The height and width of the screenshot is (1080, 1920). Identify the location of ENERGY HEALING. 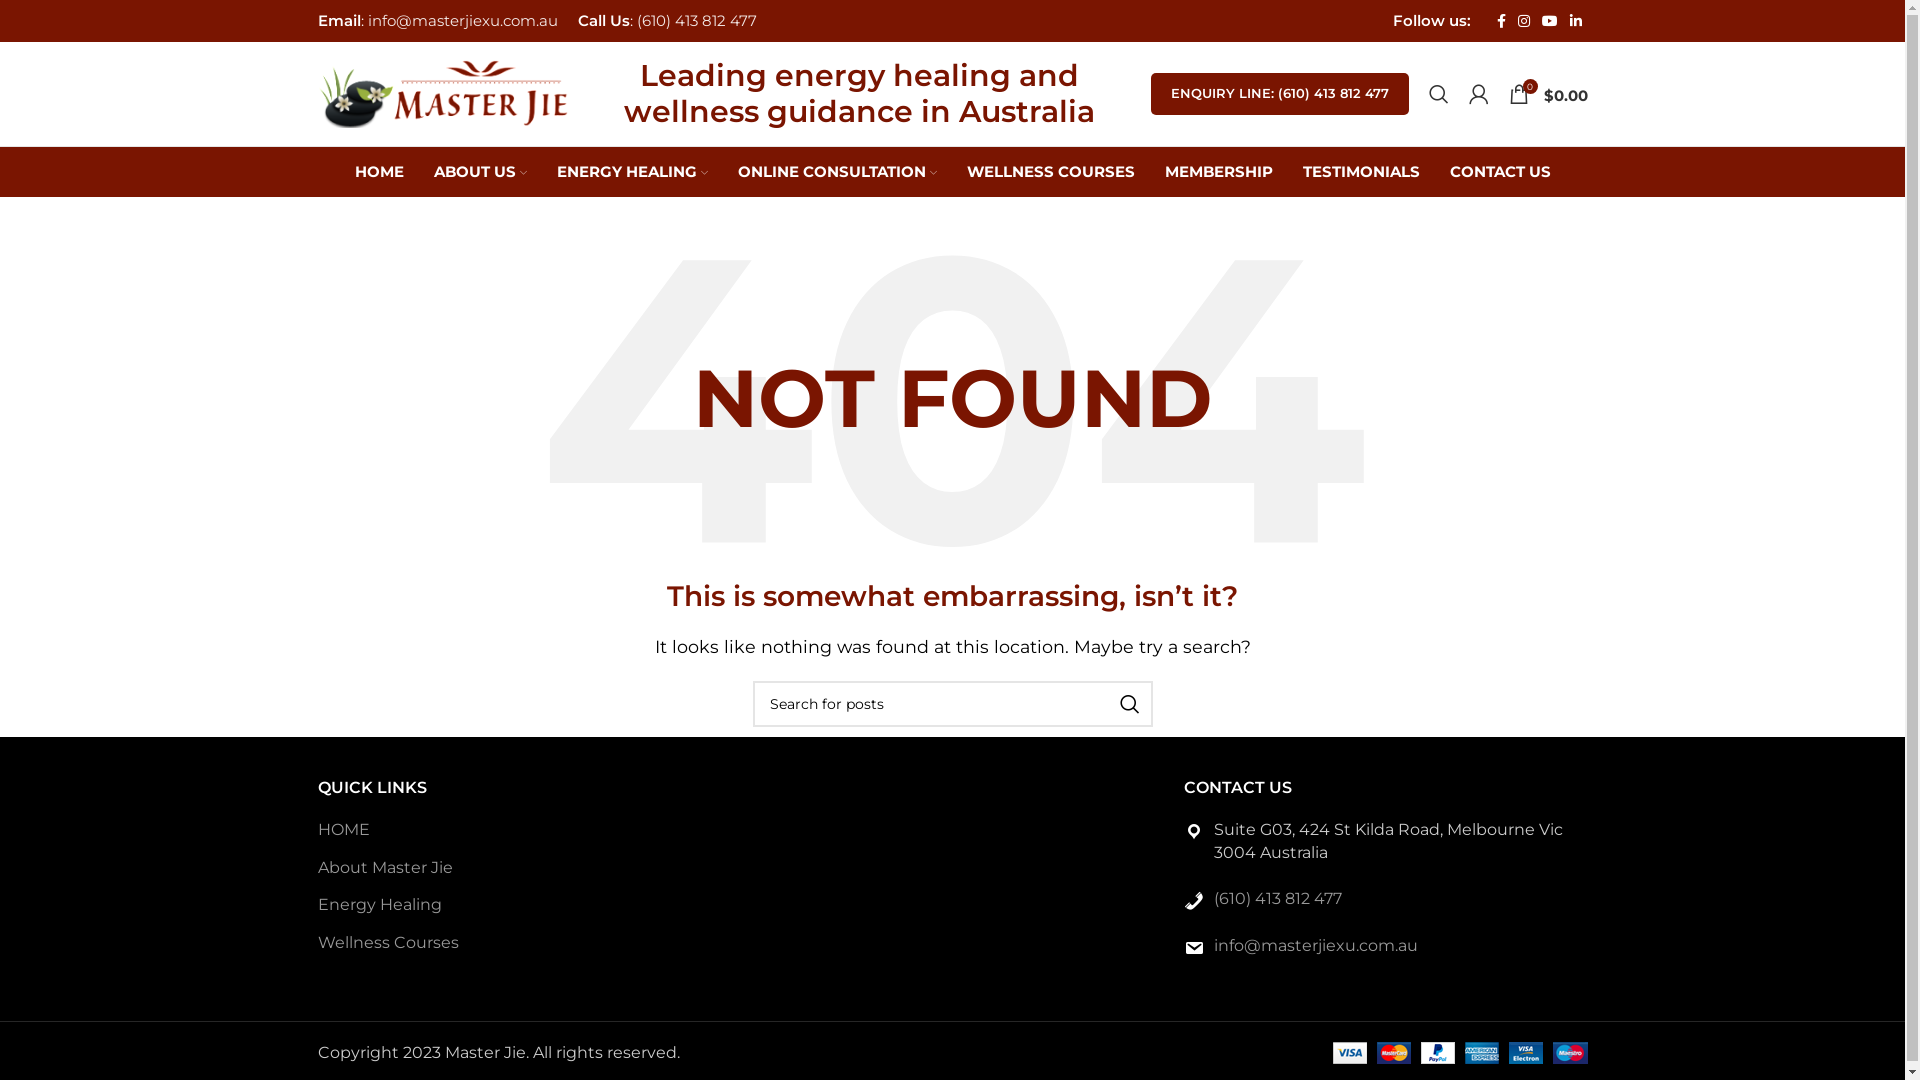
(632, 172).